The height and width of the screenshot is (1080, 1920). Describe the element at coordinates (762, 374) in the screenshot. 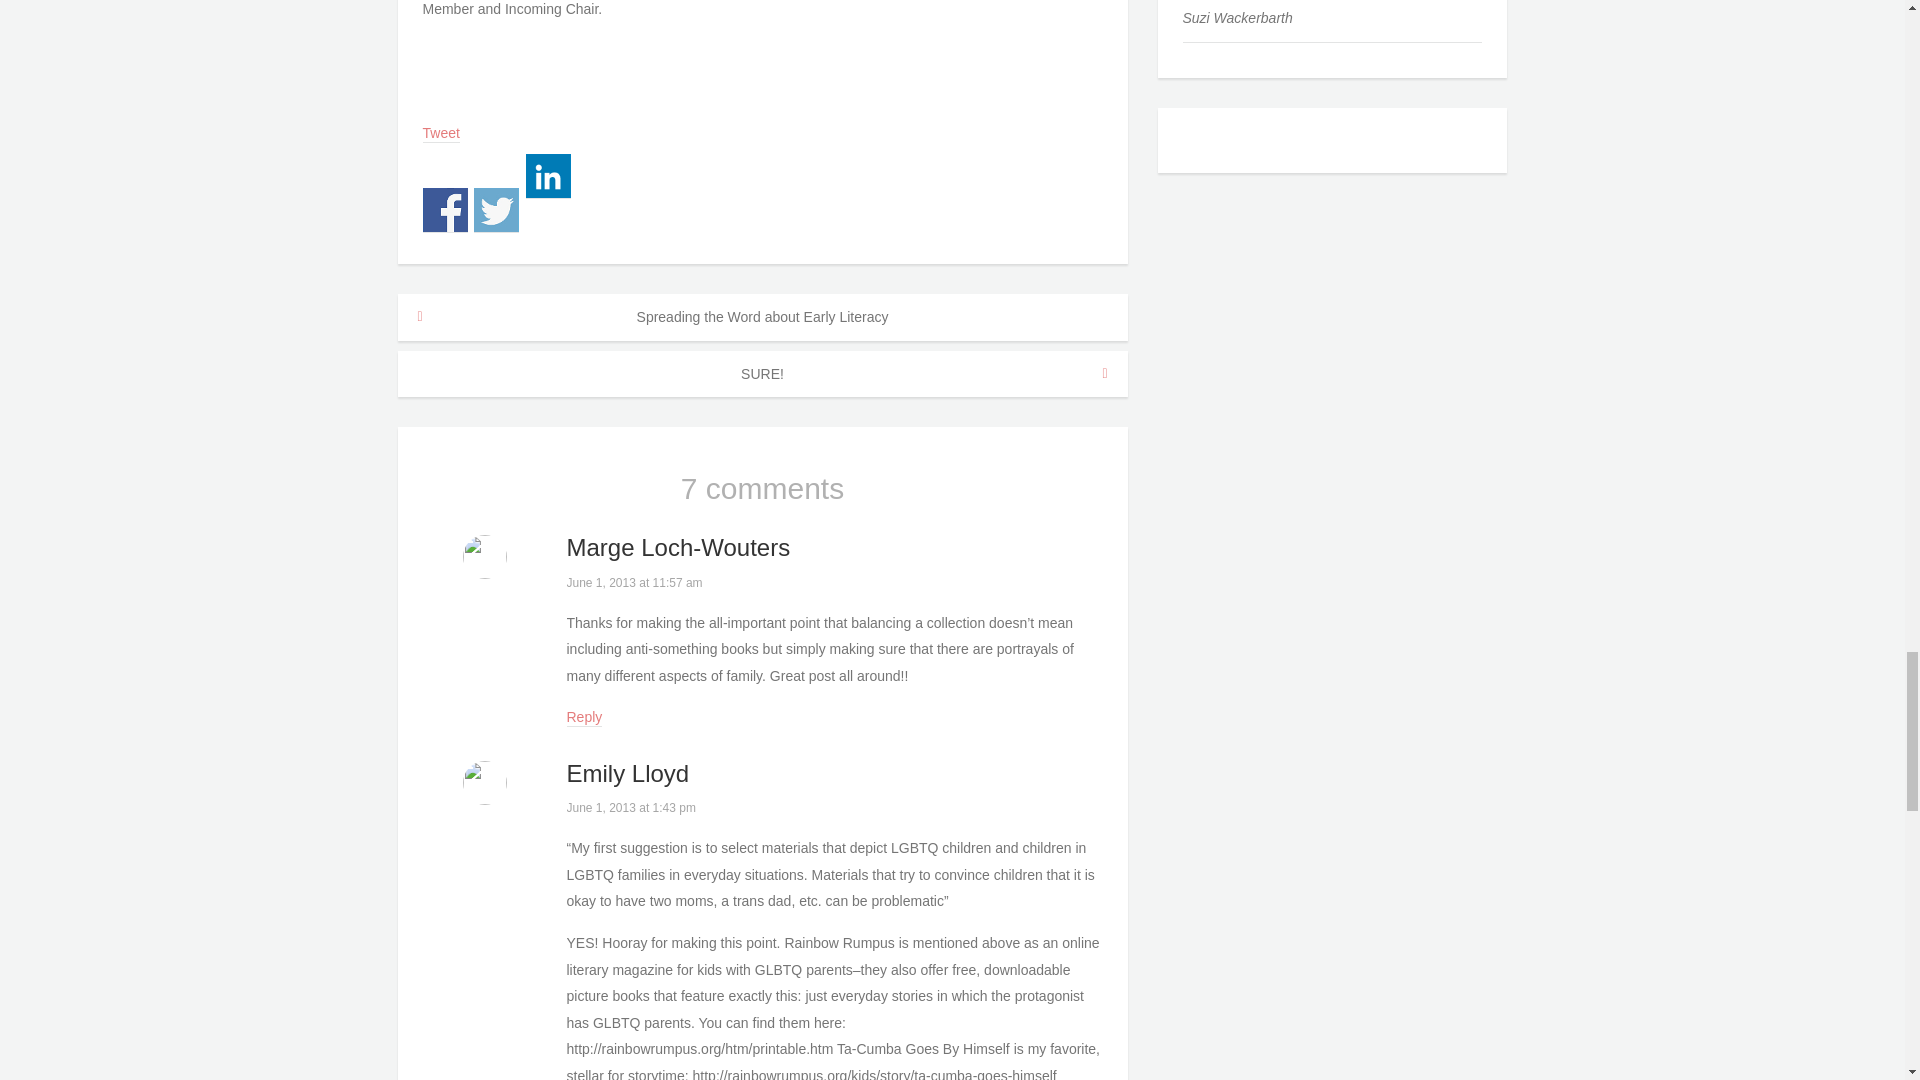

I see `SURE!` at that location.